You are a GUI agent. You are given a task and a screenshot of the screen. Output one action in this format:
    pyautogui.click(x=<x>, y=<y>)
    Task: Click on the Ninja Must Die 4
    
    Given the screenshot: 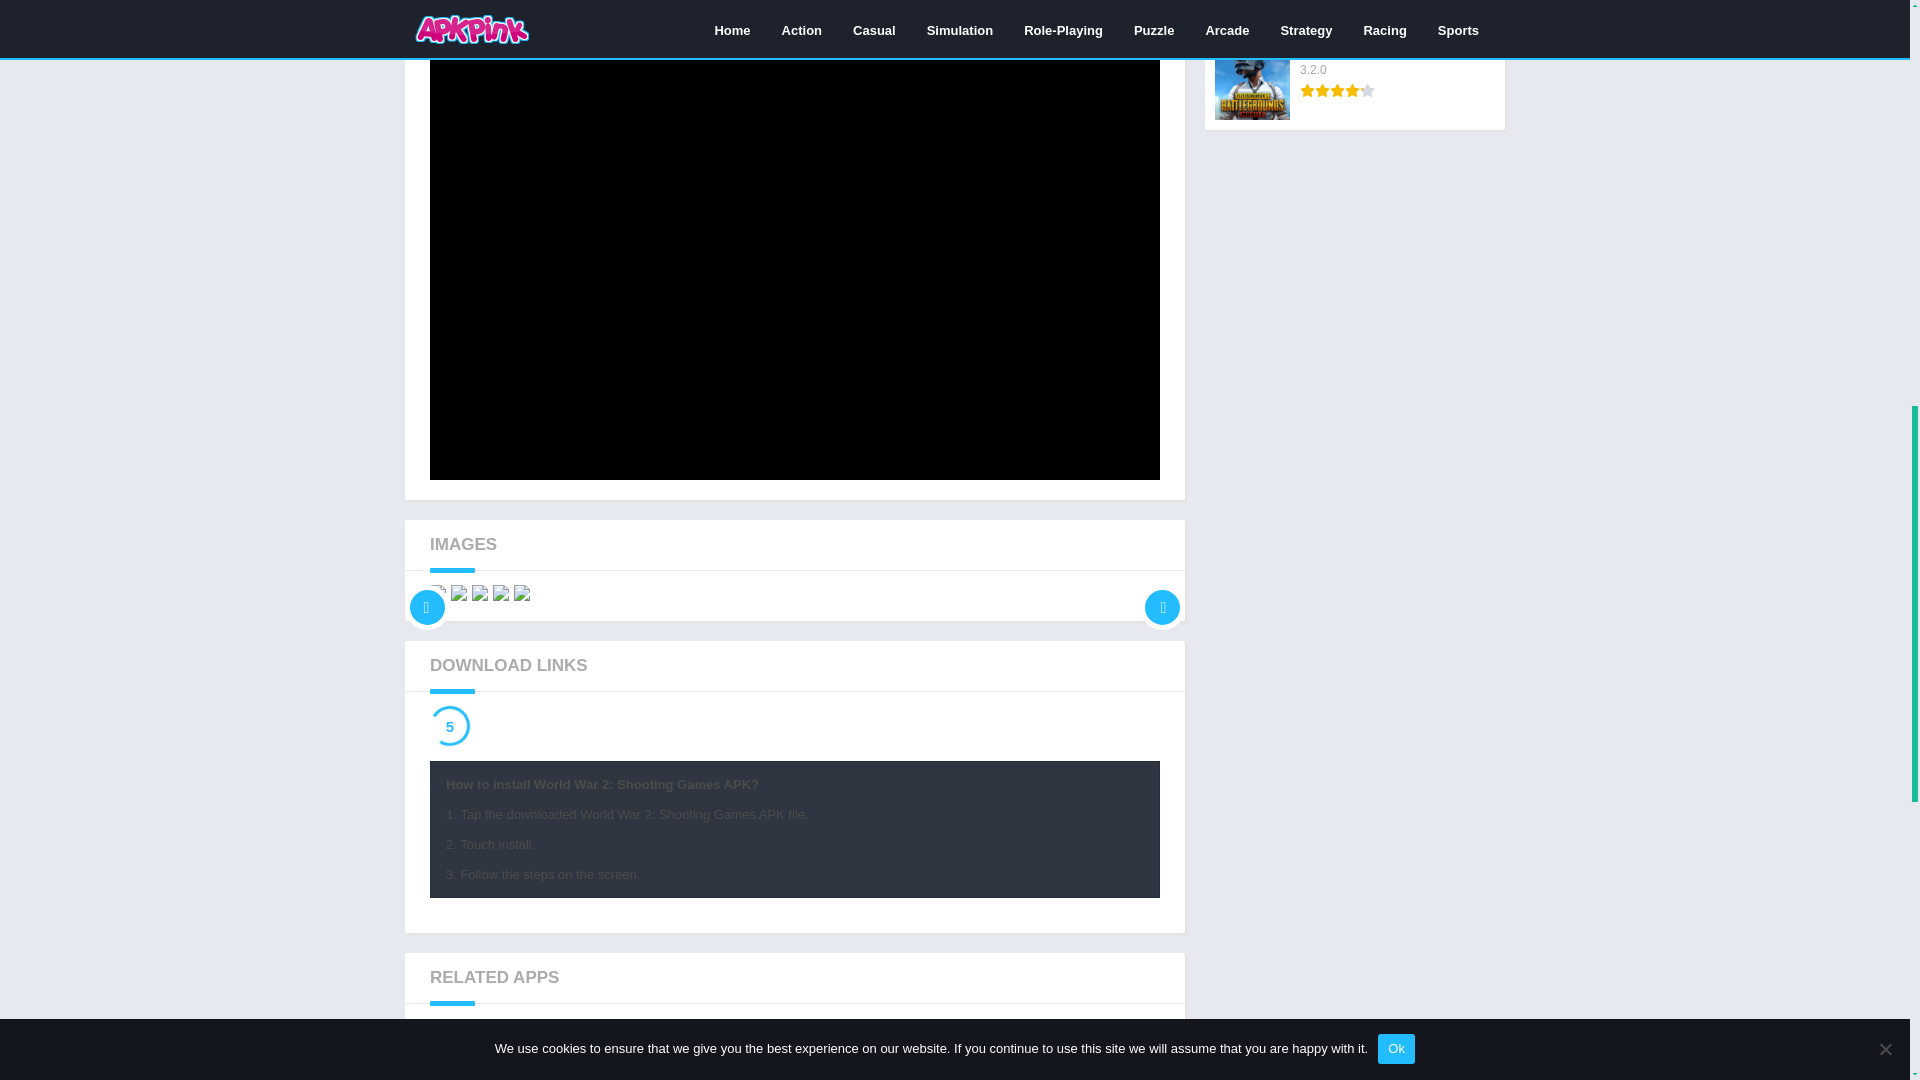 What is the action you would take?
    pyautogui.click(x=644, y=1054)
    